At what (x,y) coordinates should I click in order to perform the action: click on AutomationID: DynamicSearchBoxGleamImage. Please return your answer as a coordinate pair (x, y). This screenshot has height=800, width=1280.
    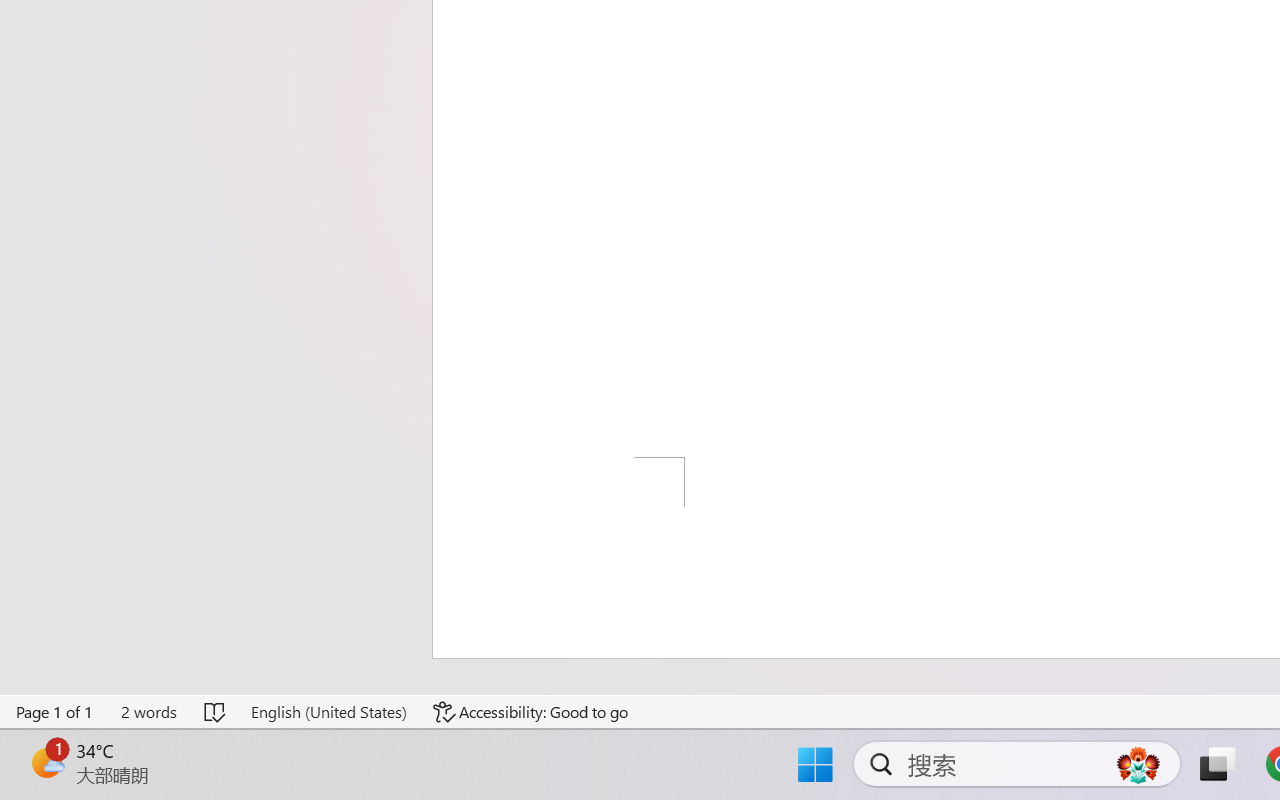
    Looking at the image, I should click on (1138, 764).